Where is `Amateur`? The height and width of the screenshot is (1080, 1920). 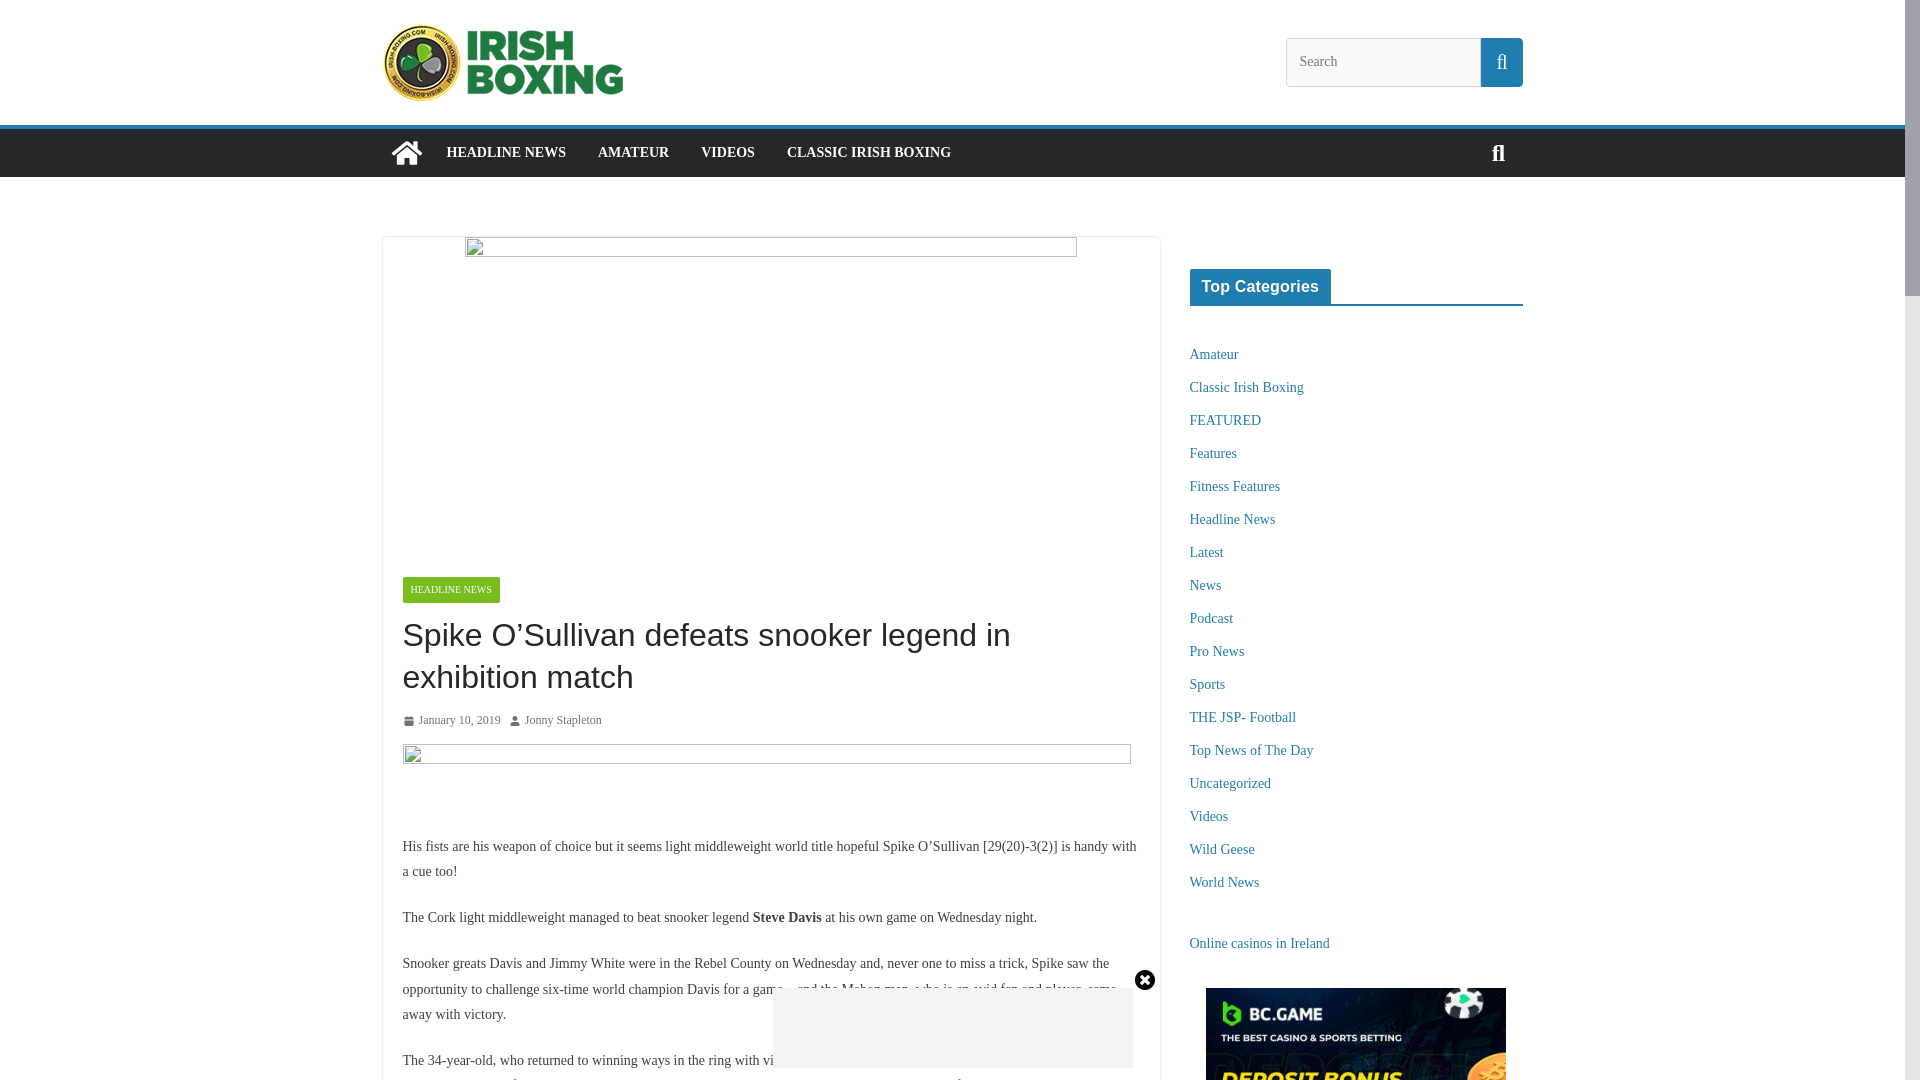 Amateur is located at coordinates (1214, 354).